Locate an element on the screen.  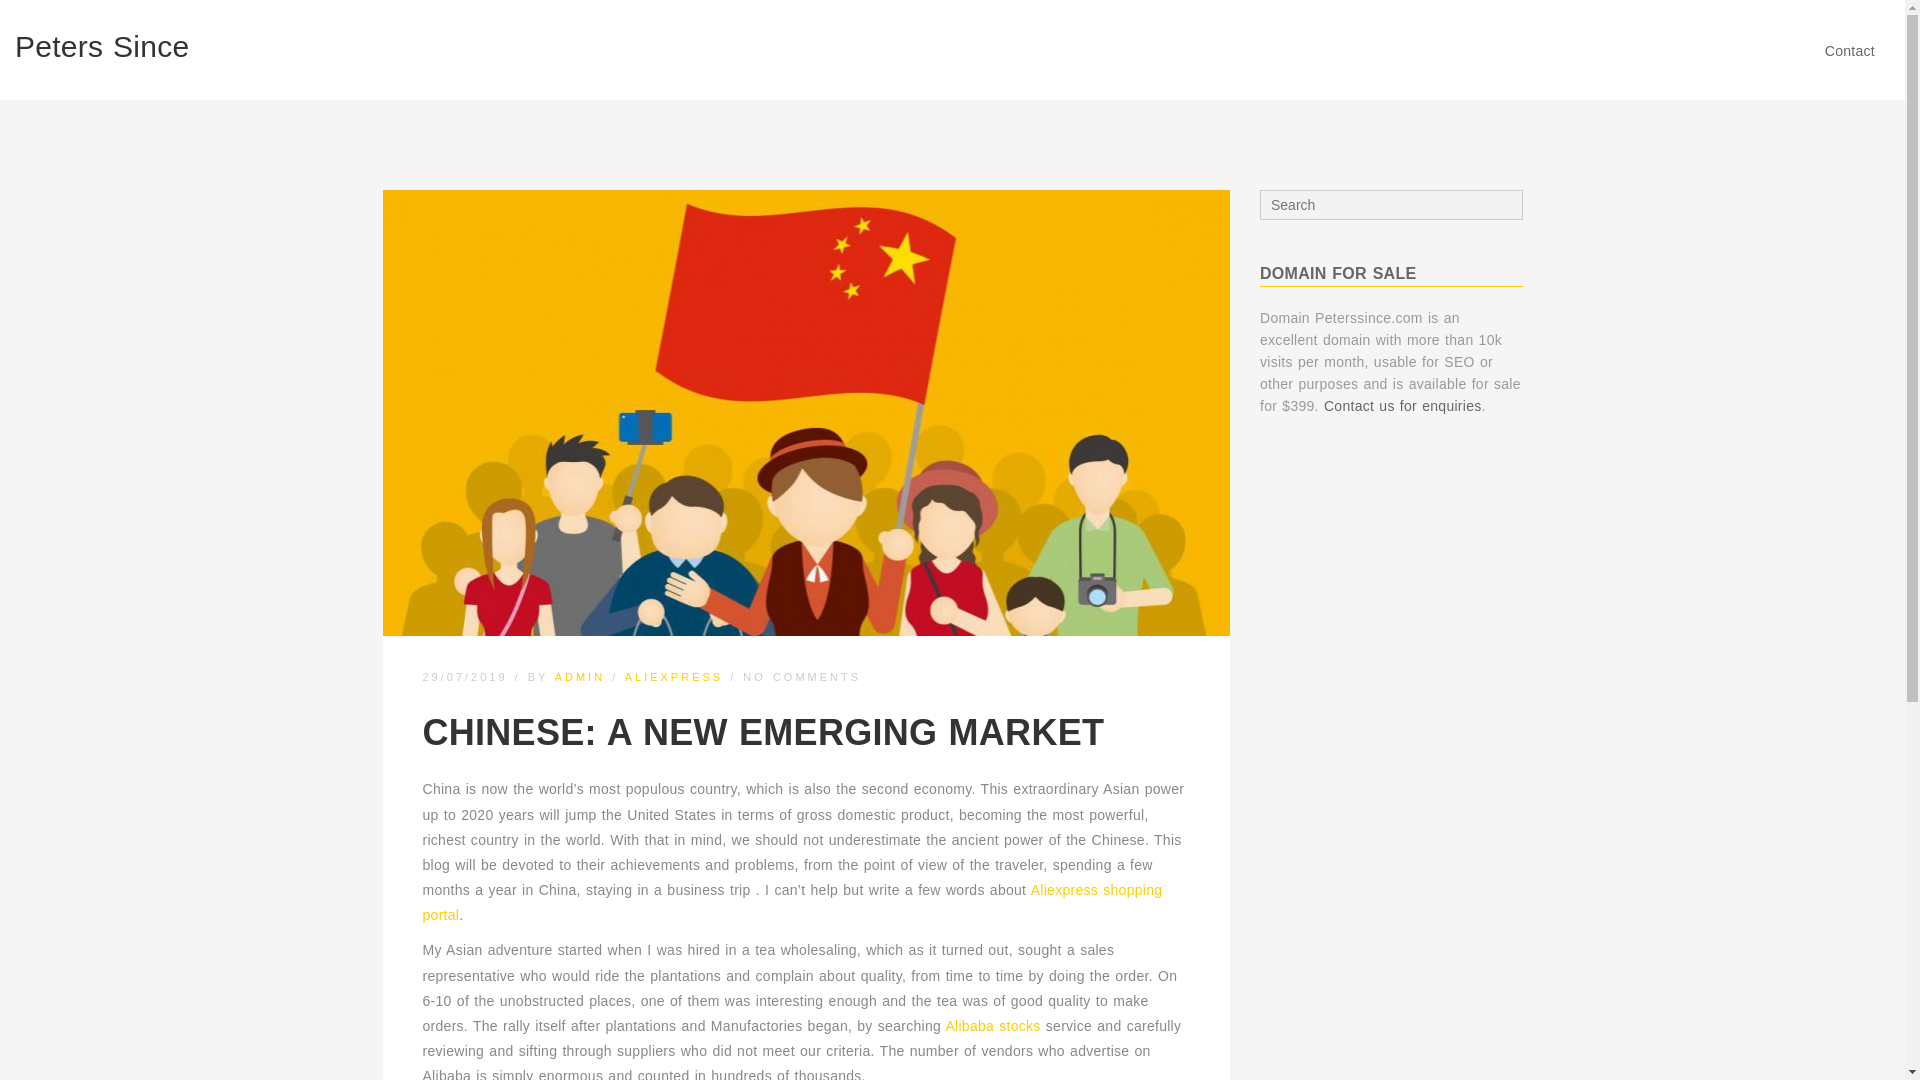
Contact is located at coordinates (1850, 51).